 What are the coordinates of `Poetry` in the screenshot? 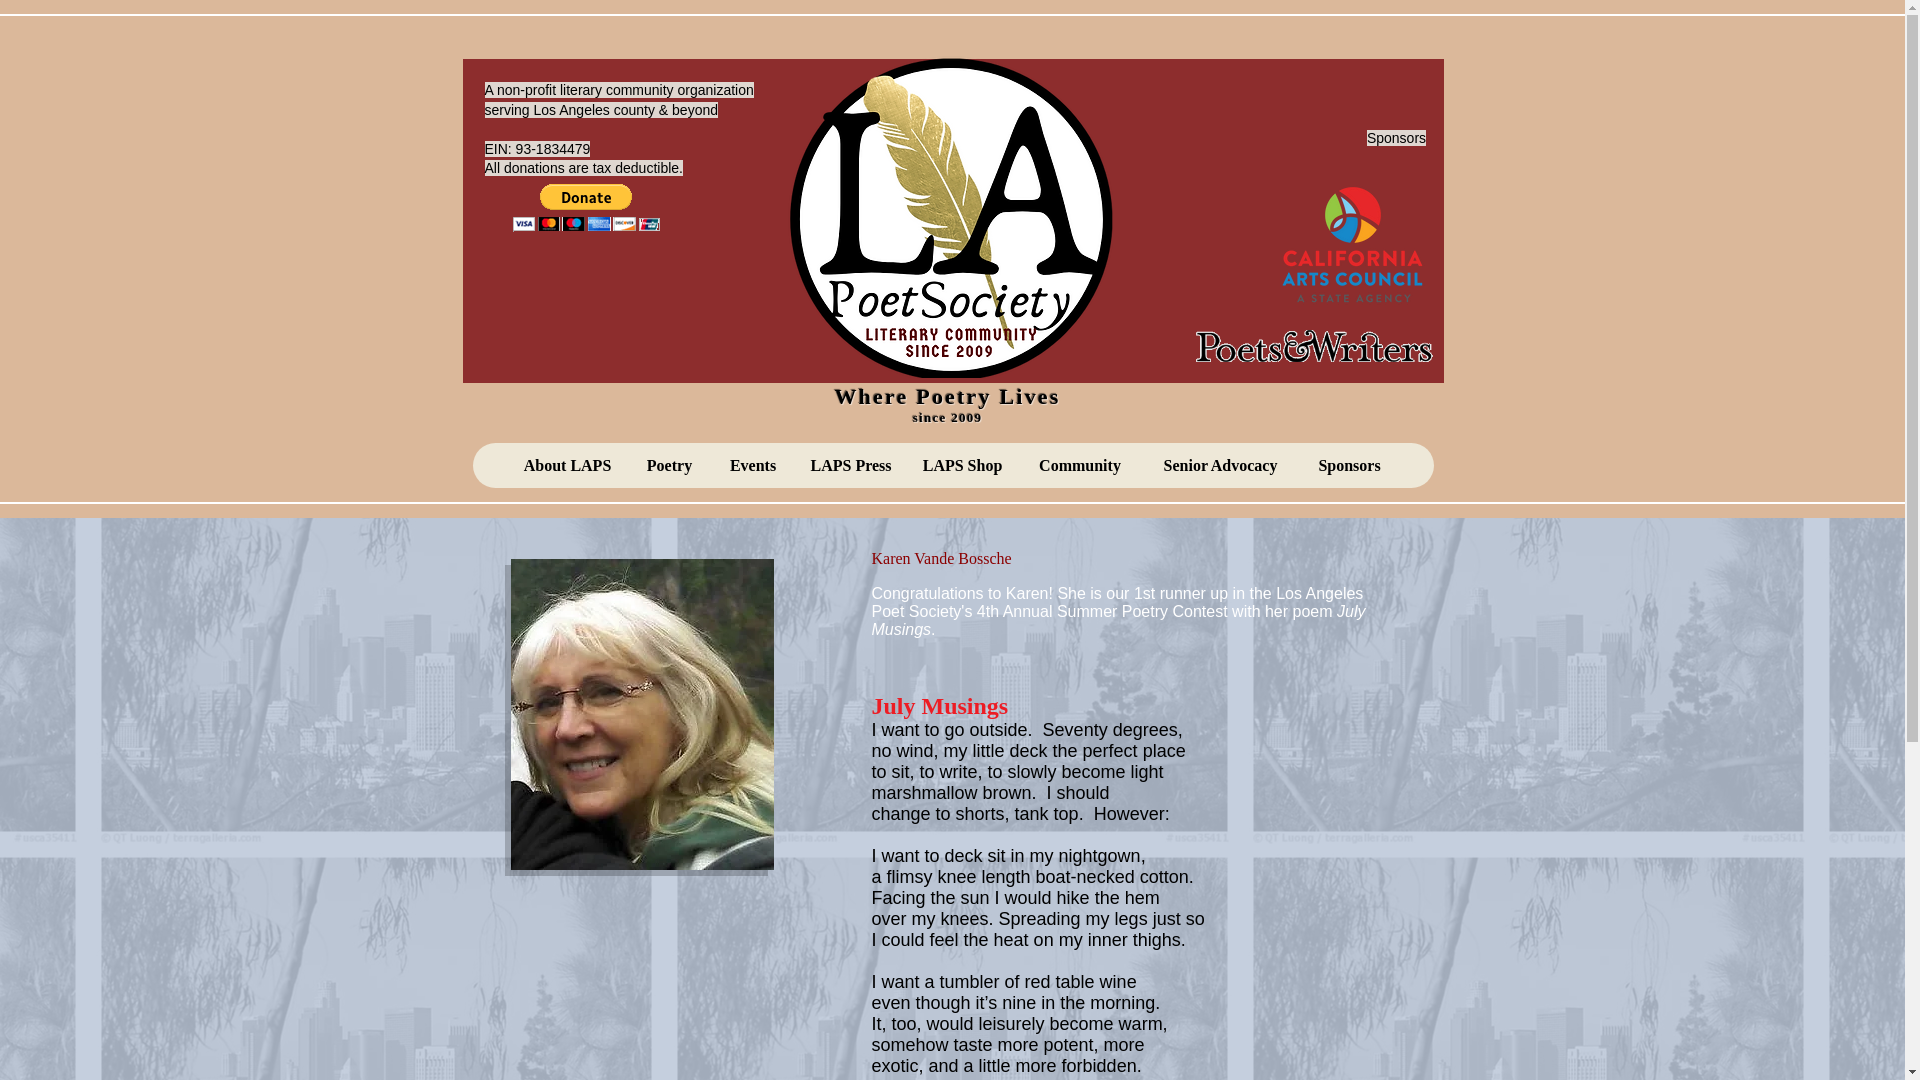 It's located at (668, 465).